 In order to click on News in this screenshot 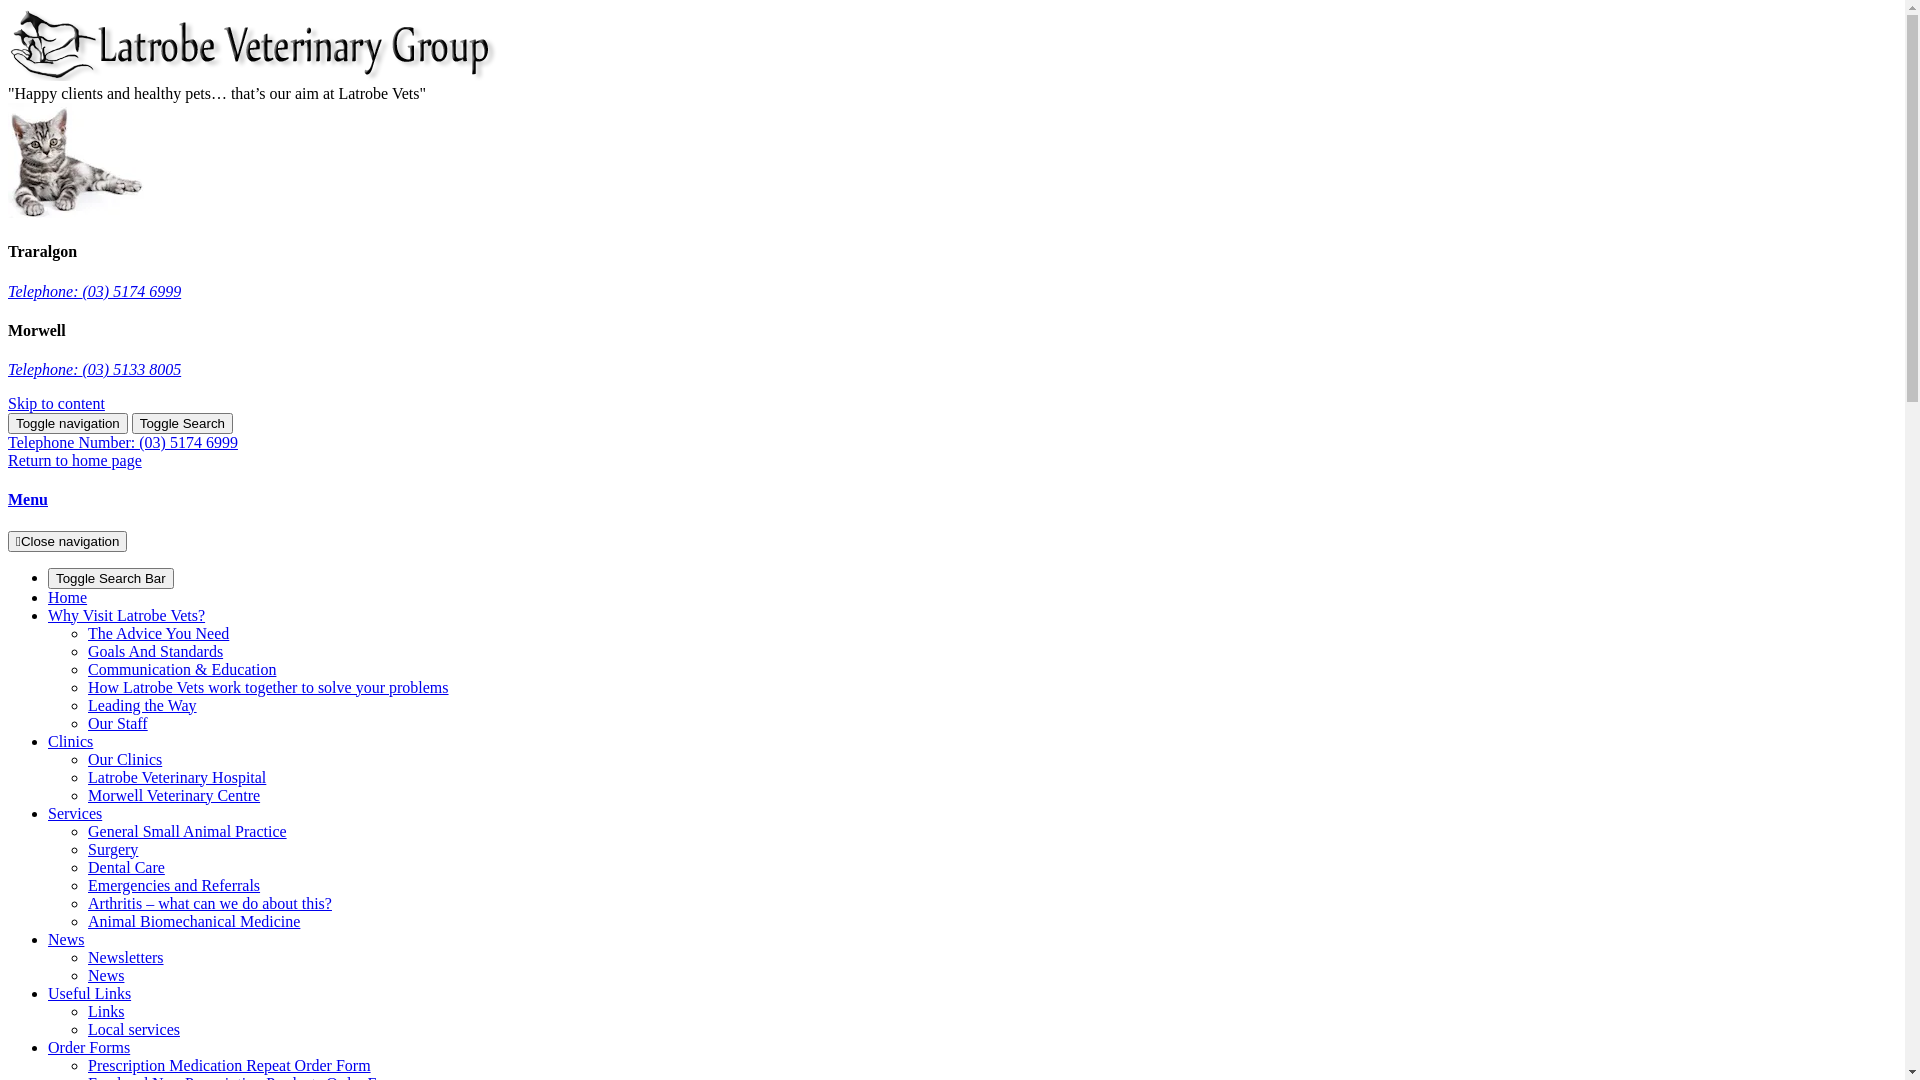, I will do `click(66, 940)`.